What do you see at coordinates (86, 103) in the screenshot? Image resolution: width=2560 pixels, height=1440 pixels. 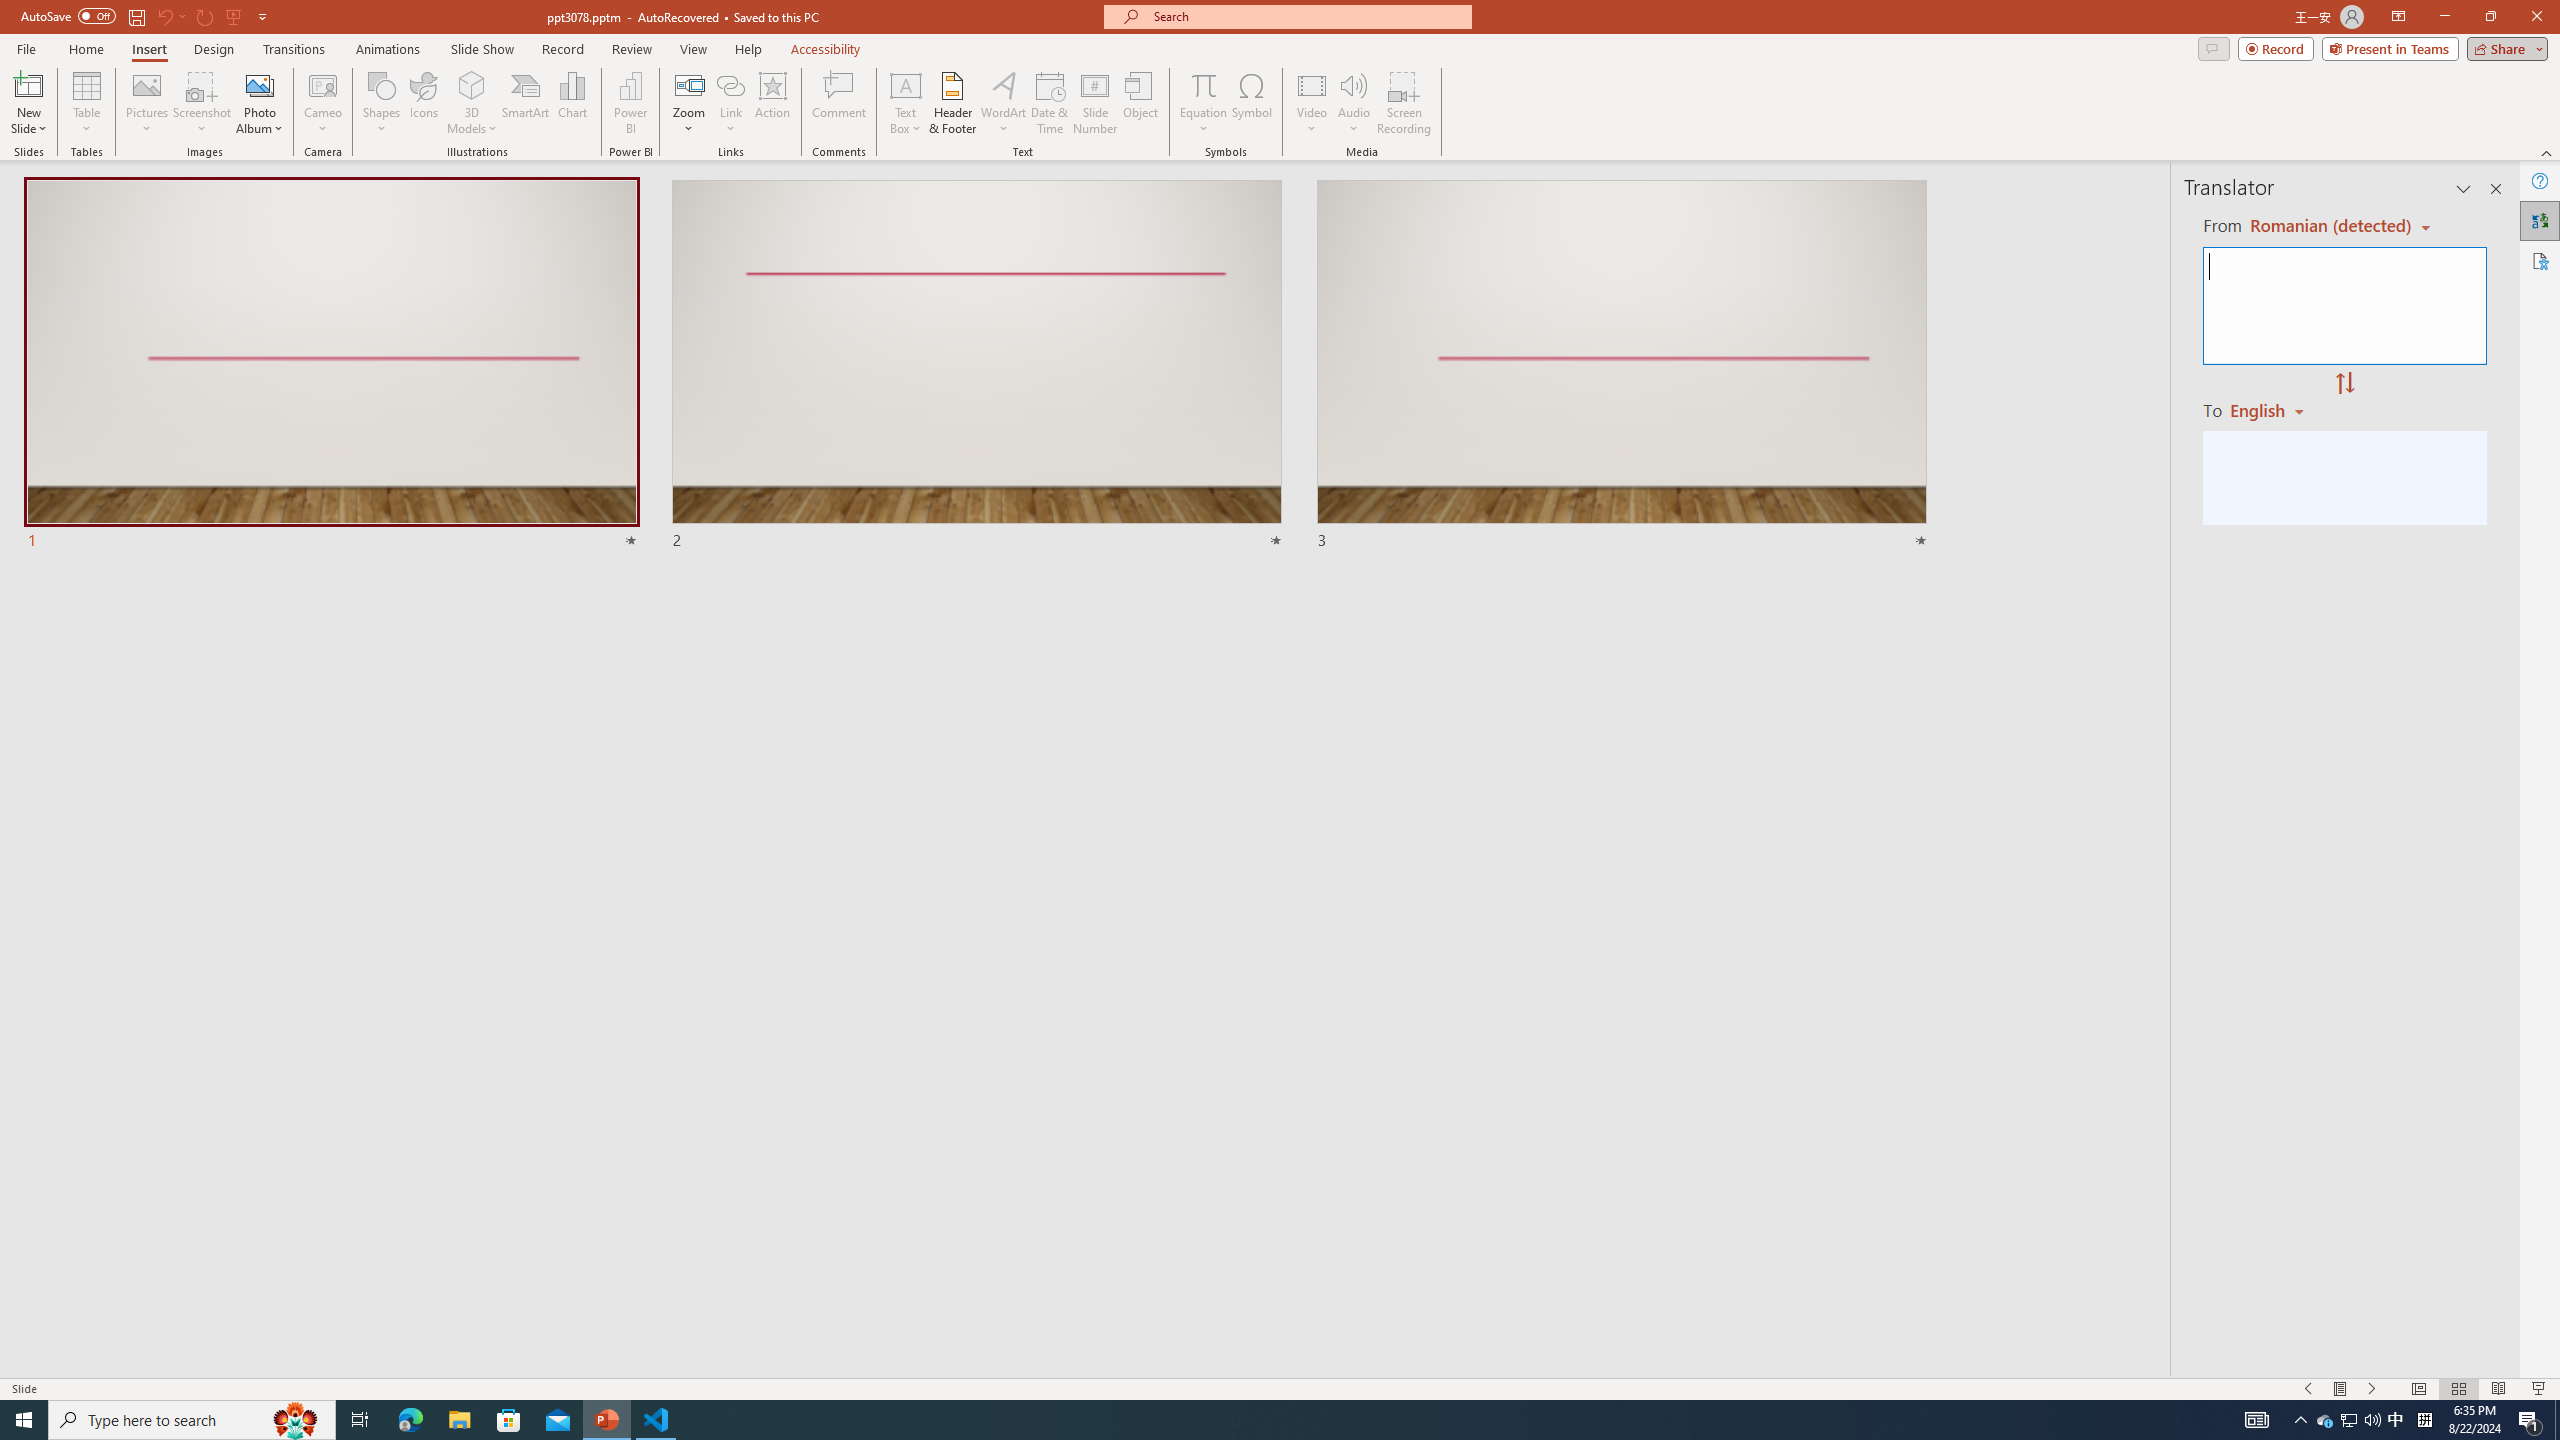 I see `Table` at bounding box center [86, 103].